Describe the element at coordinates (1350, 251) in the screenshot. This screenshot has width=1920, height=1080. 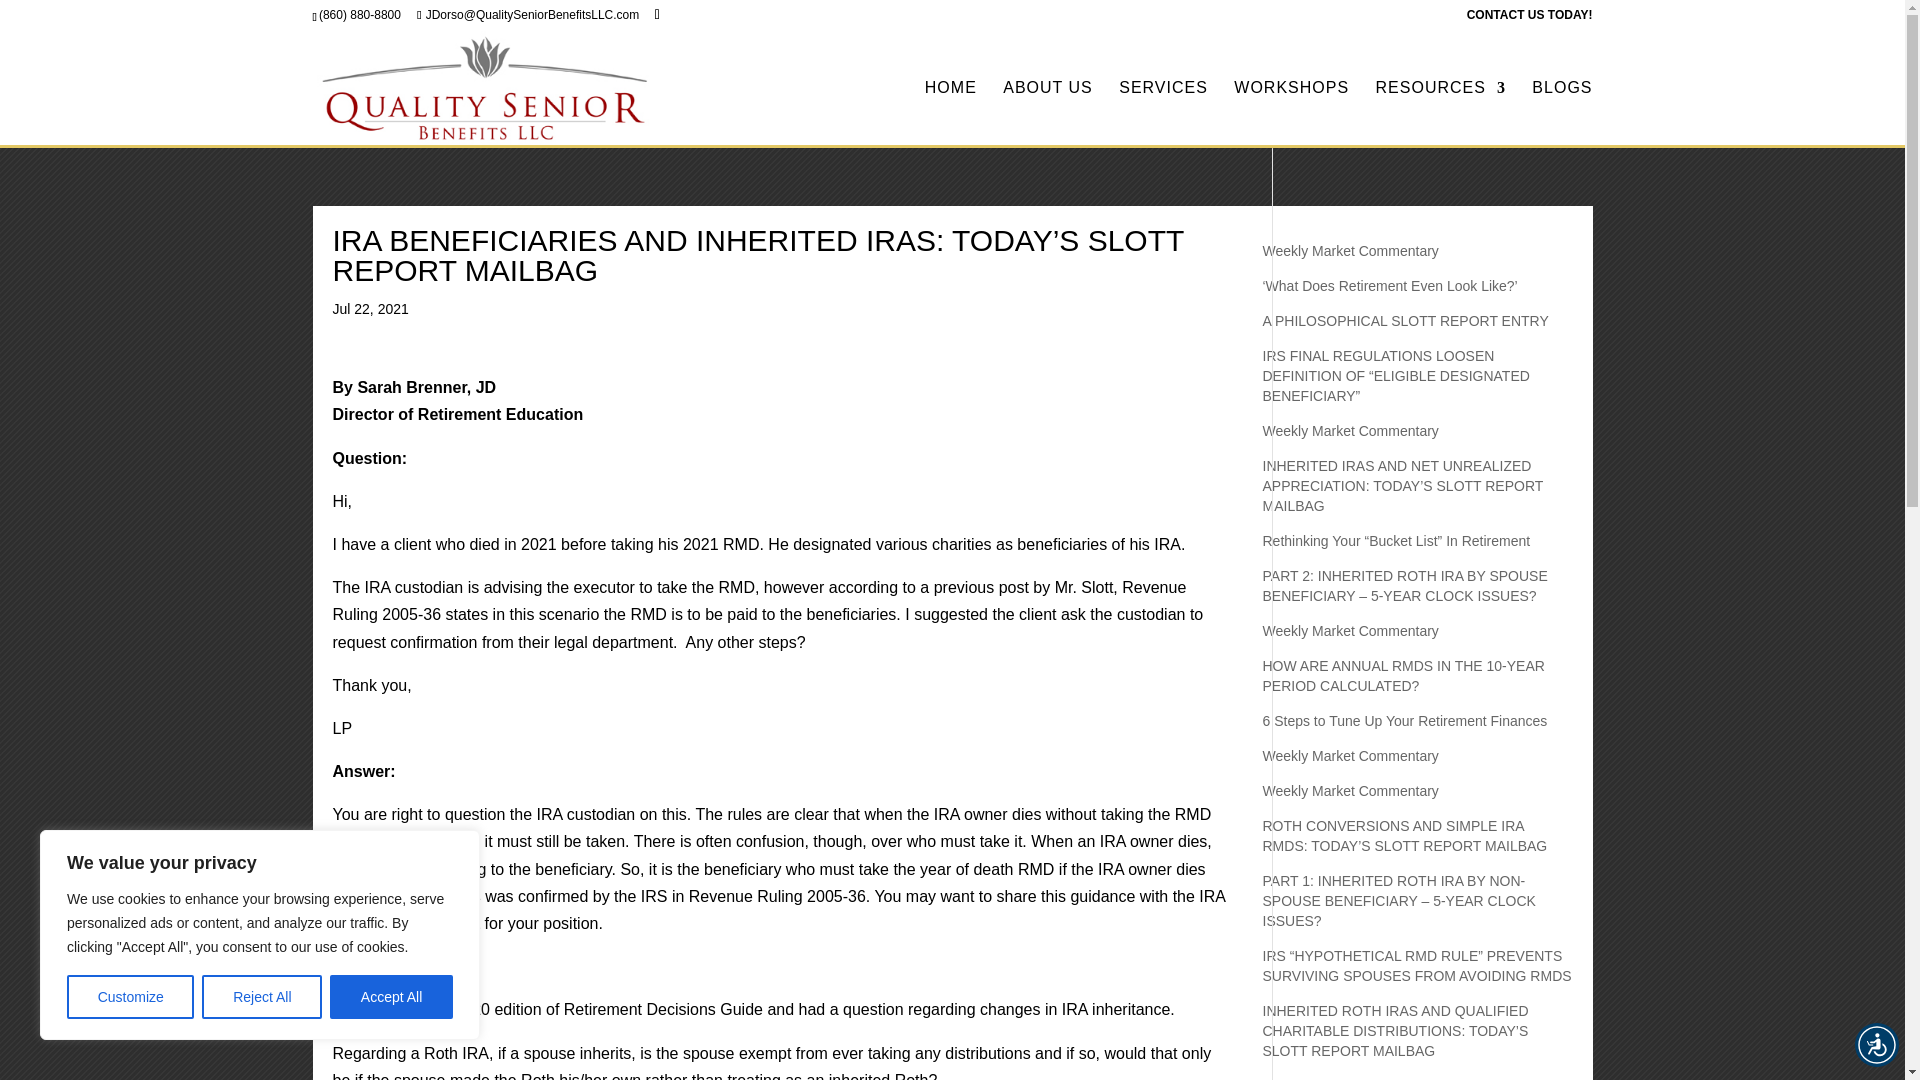
I see `Weekly Market Commentary` at that location.